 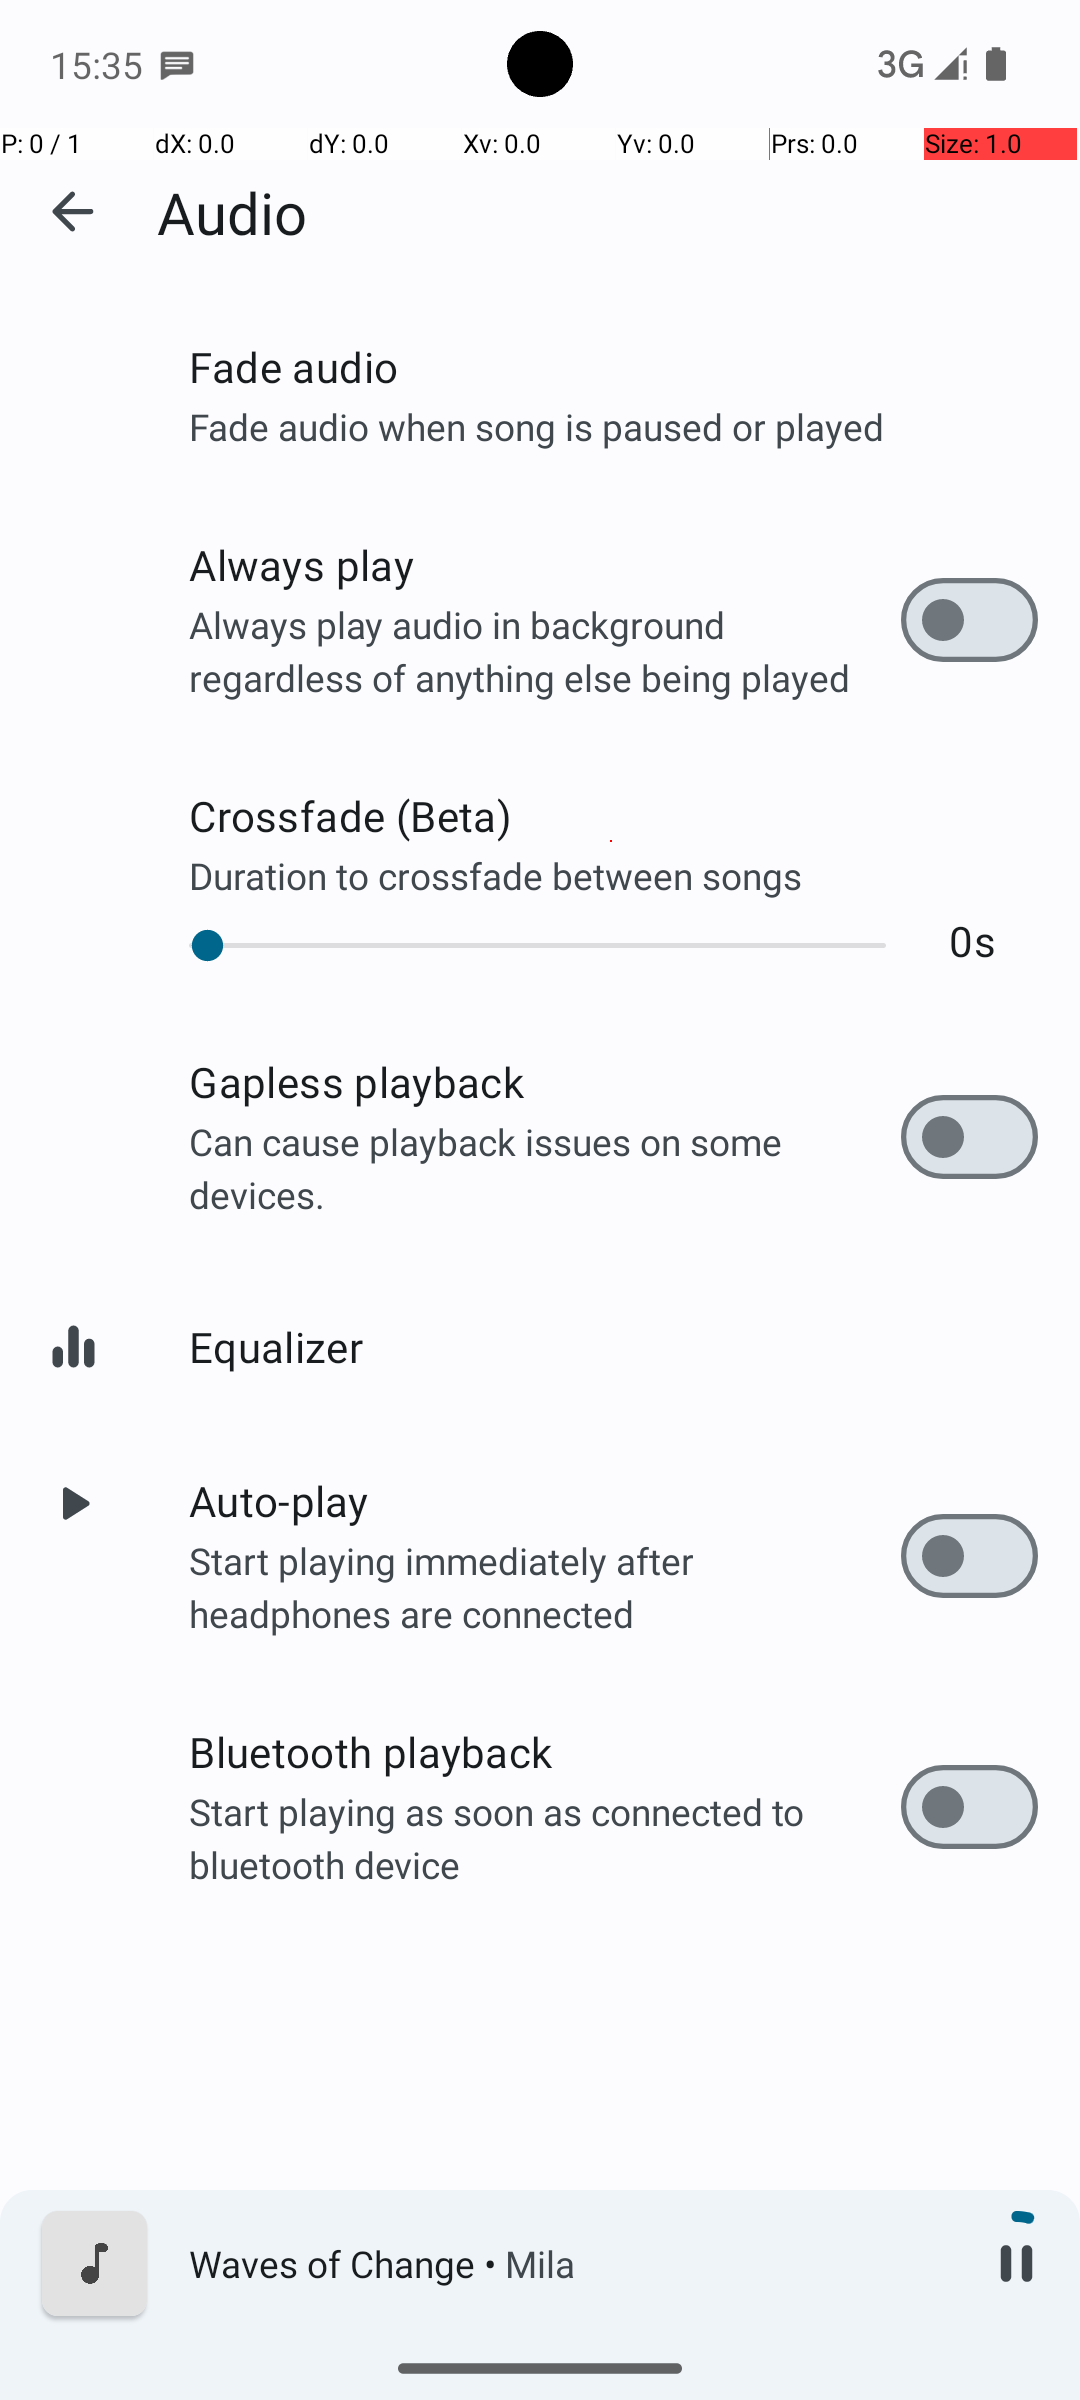 What do you see at coordinates (545, 1586) in the screenshot?
I see `Start playing immediately after headphones are connected` at bounding box center [545, 1586].